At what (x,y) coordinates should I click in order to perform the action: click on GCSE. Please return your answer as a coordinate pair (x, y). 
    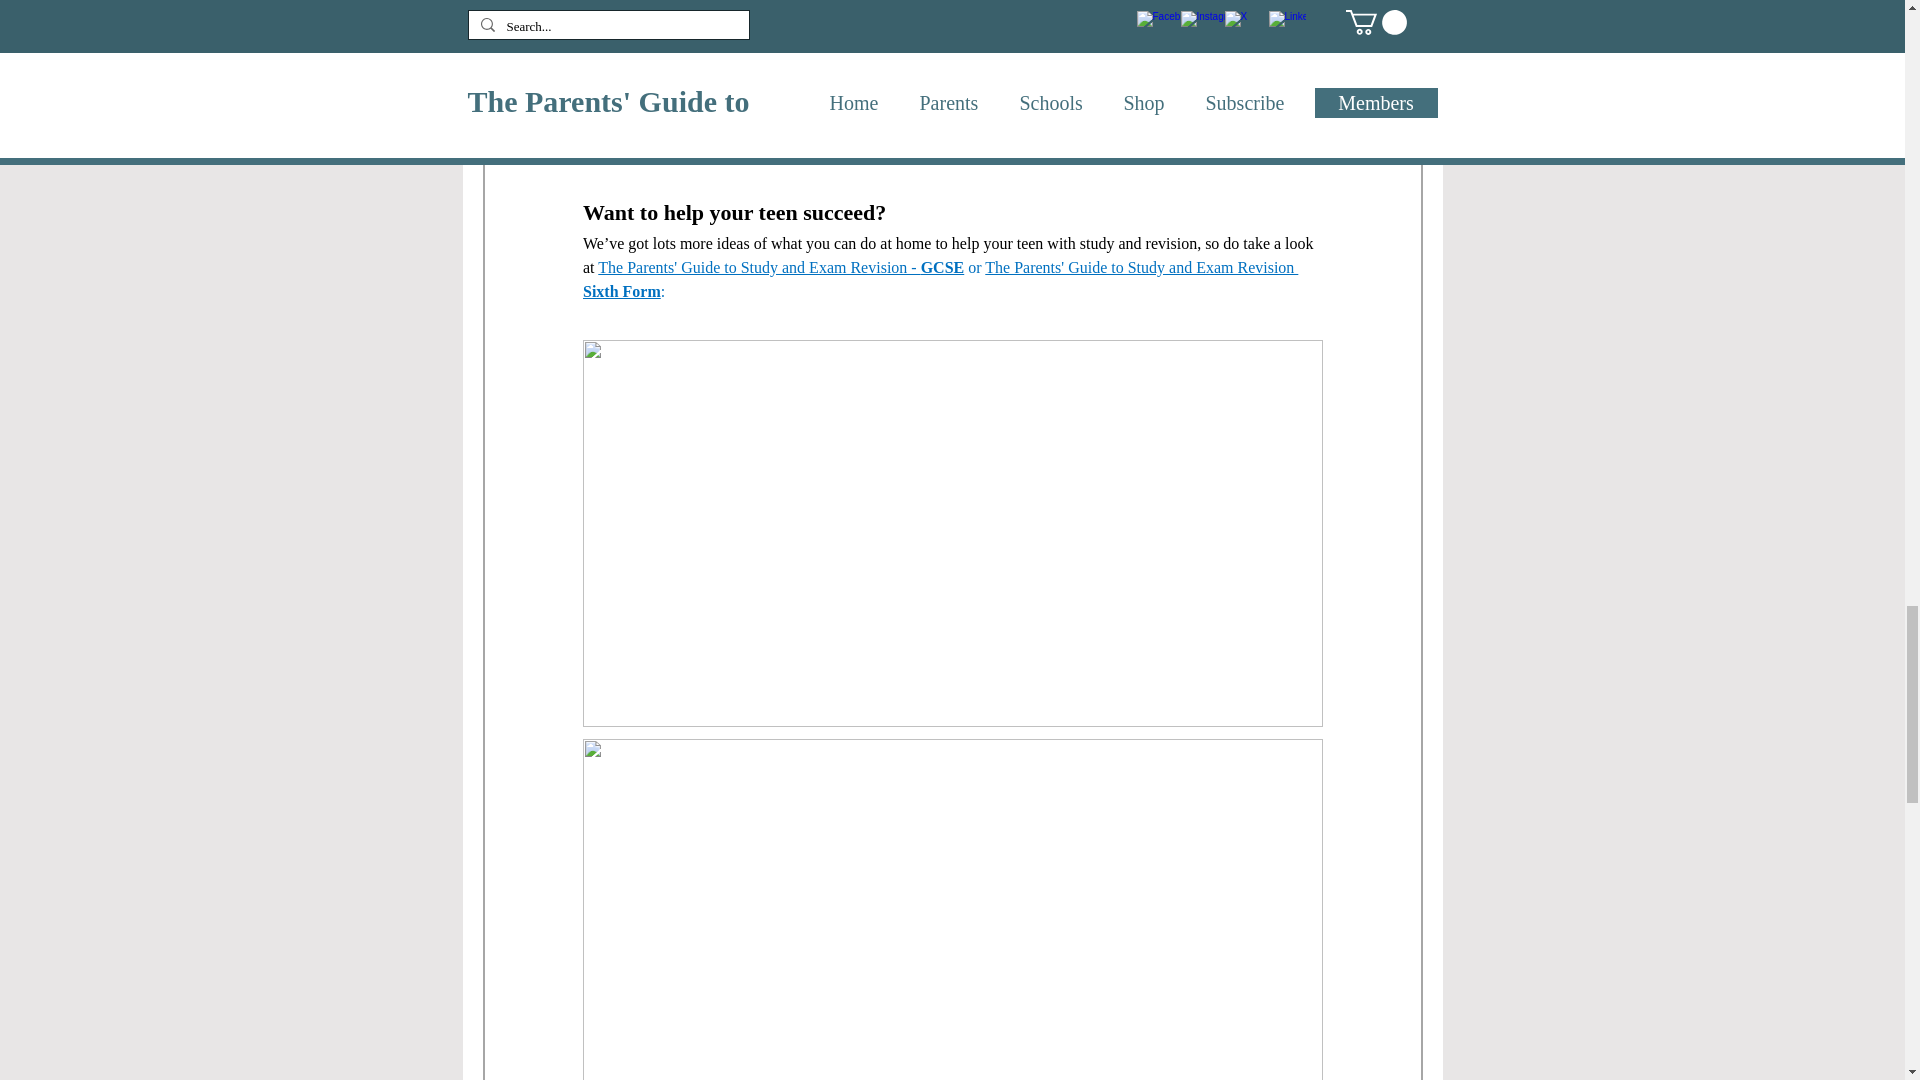
    Looking at the image, I should click on (941, 268).